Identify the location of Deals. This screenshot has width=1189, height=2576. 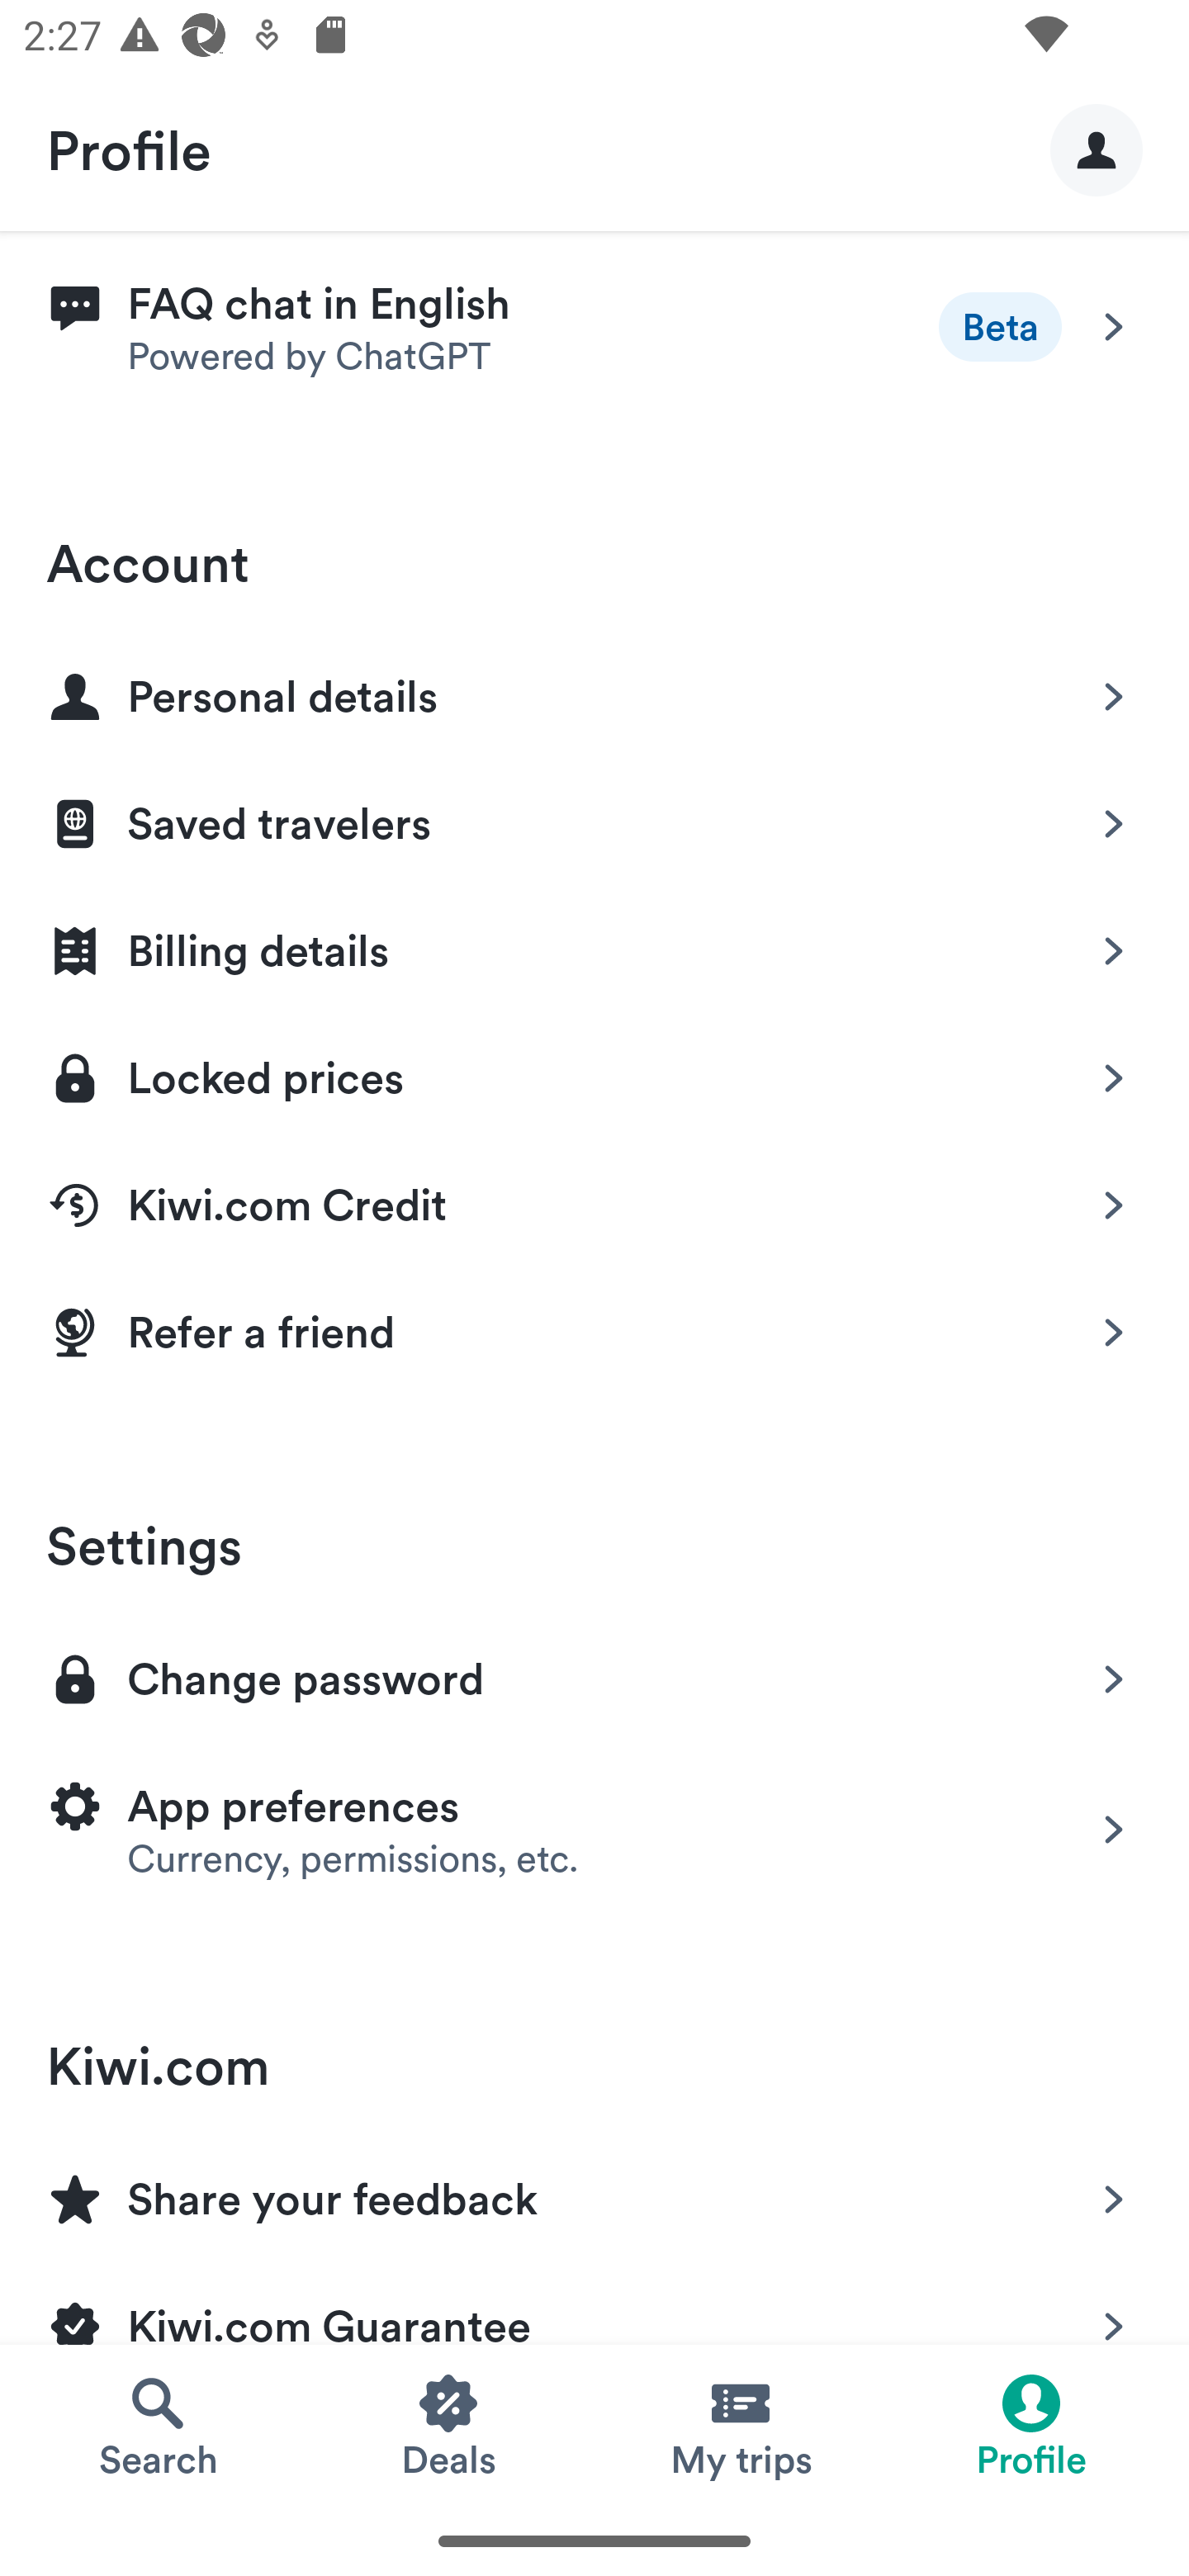
(449, 2425).